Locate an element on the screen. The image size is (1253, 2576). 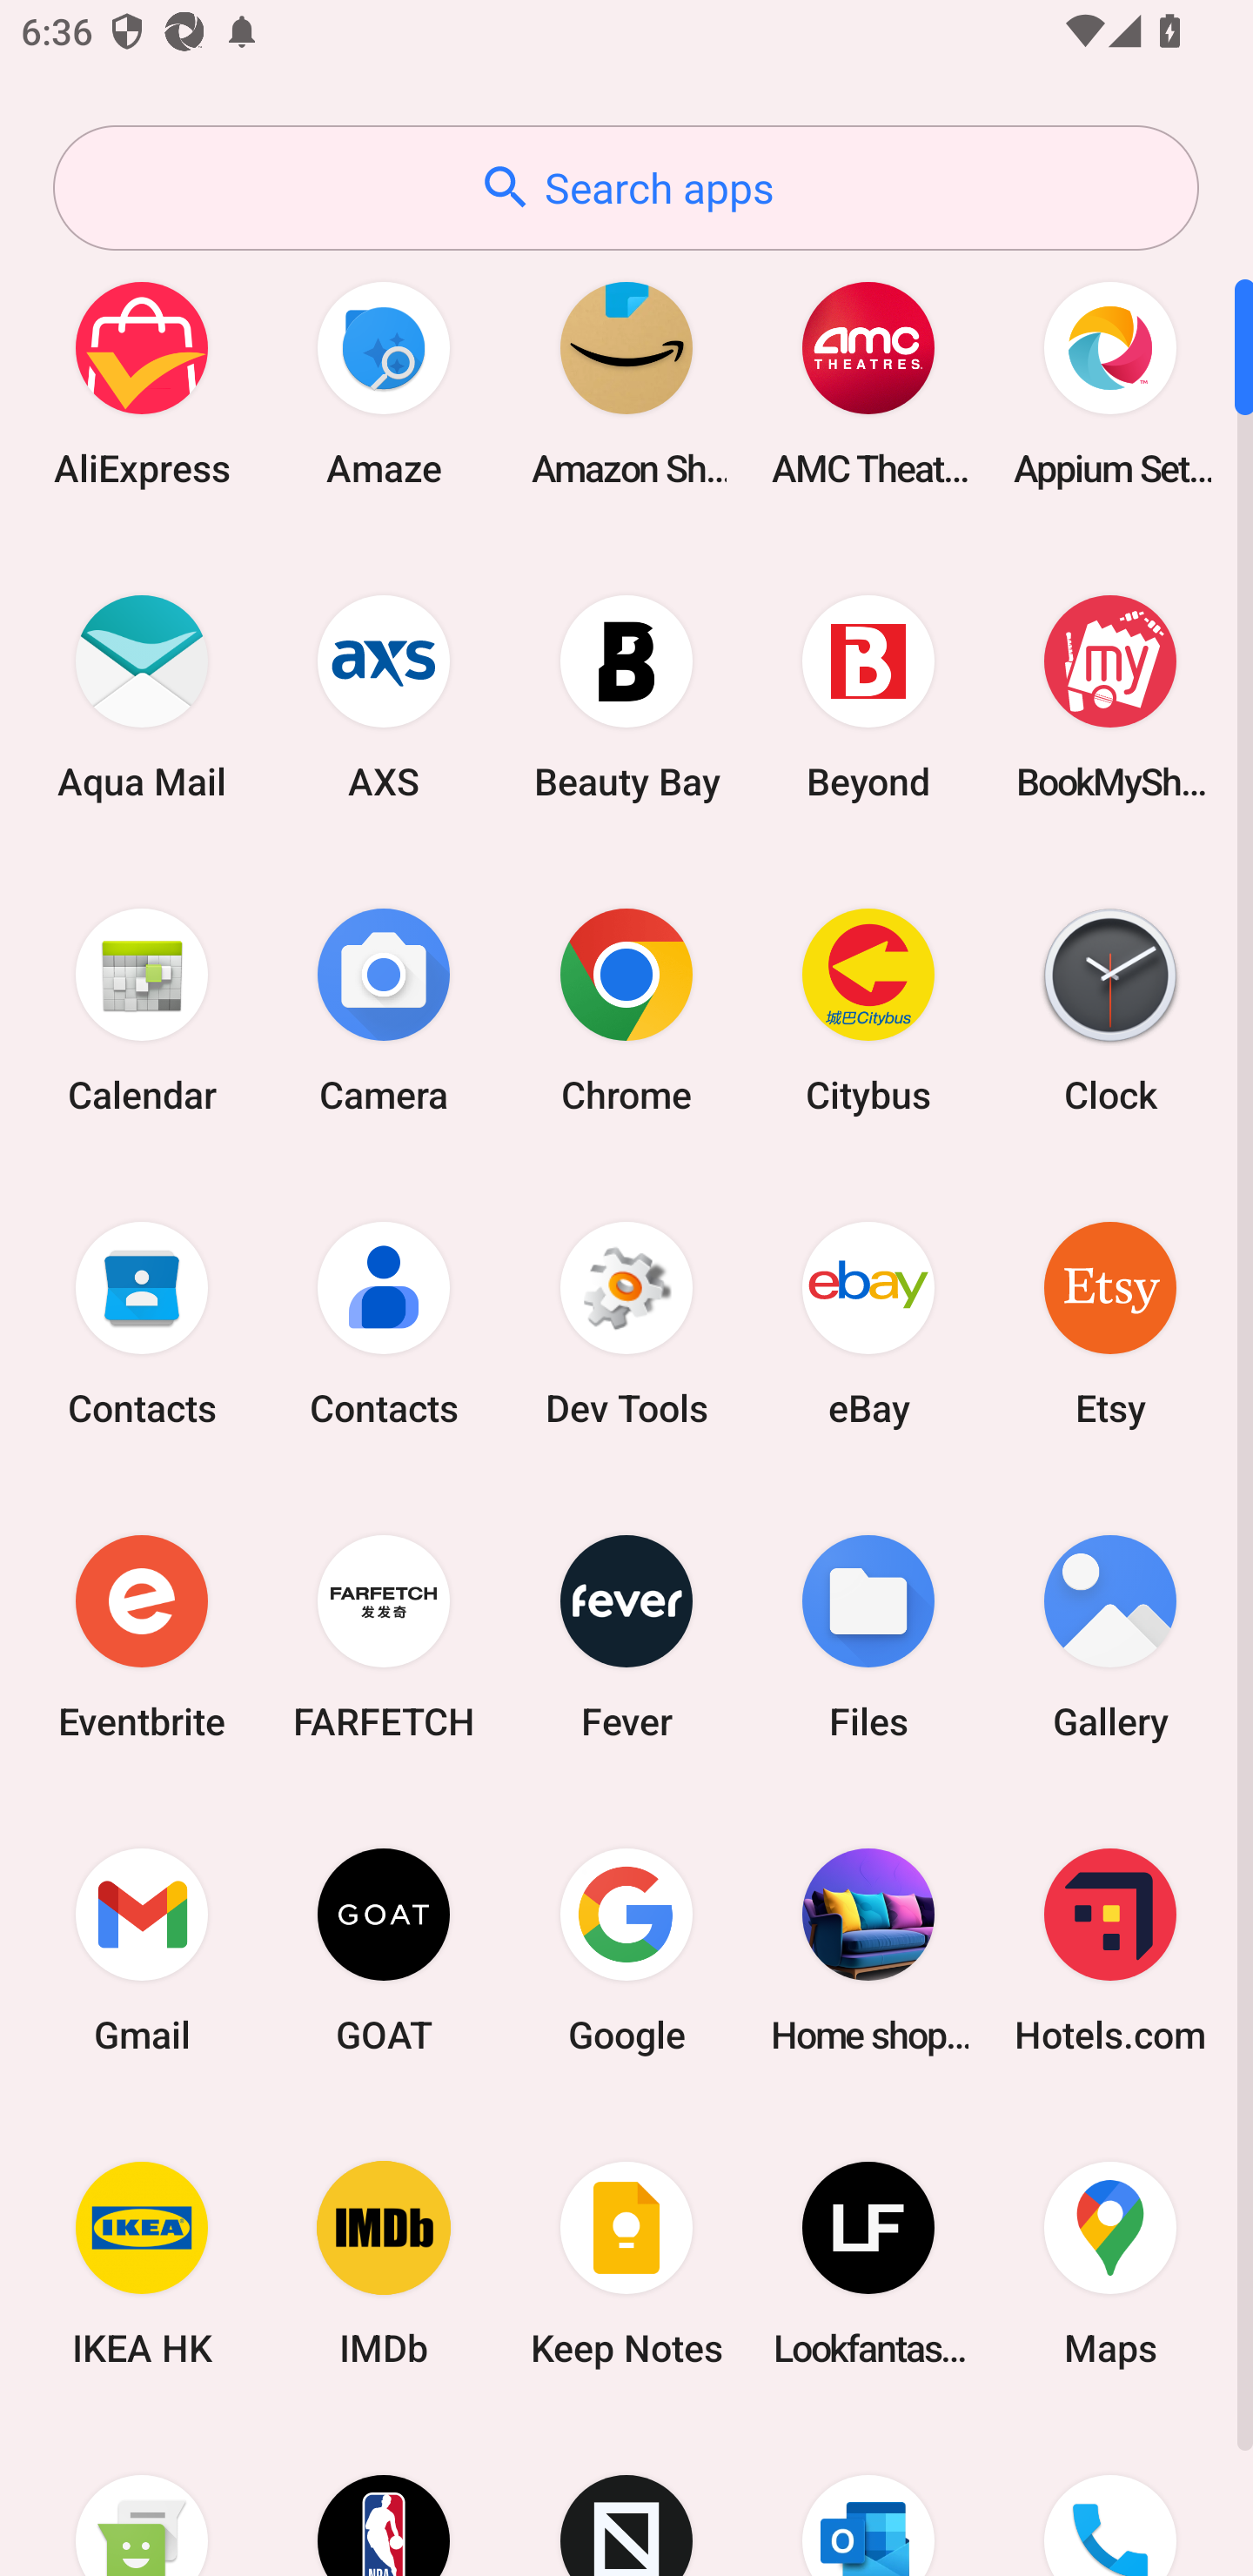
Amaze is located at coordinates (384, 383).